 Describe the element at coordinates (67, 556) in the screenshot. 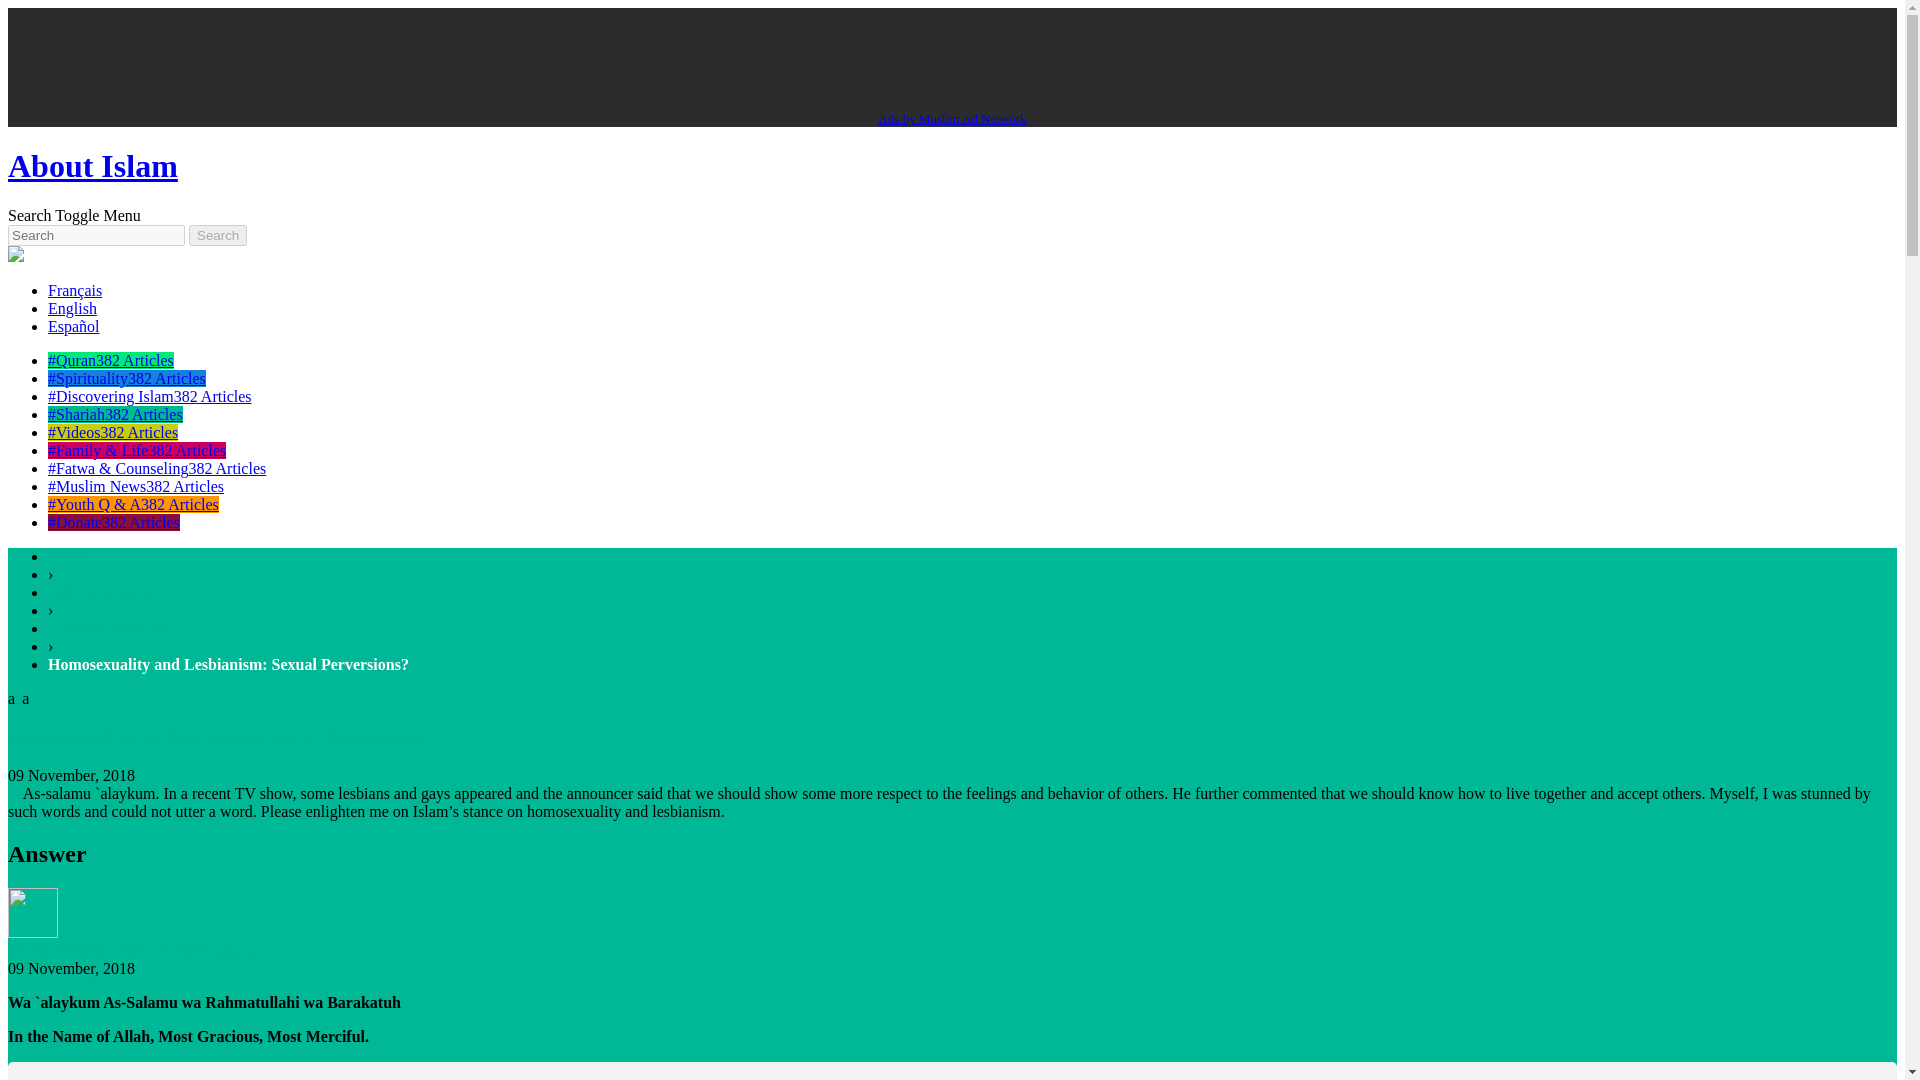

I see `Home` at that location.